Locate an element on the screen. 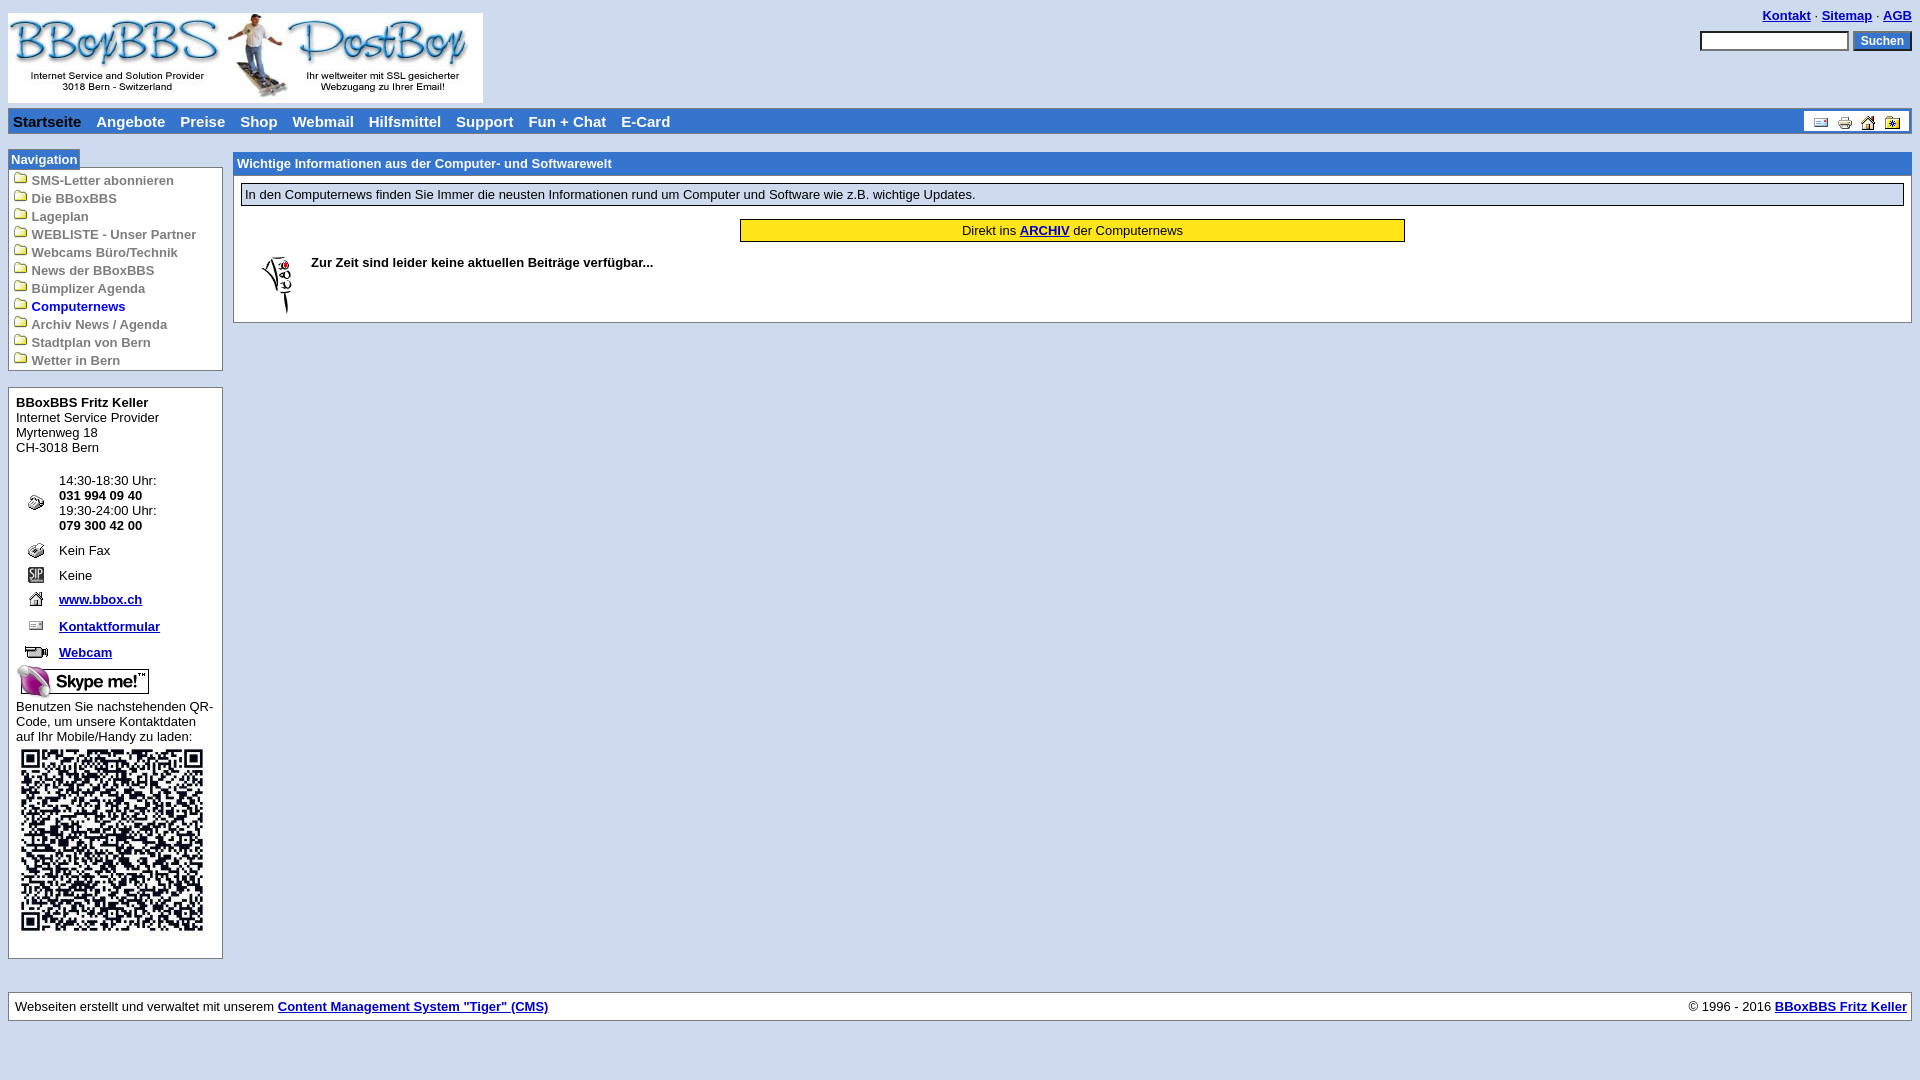 The width and height of the screenshot is (1920, 1080).  Stadtplan von Bern is located at coordinates (82, 342).